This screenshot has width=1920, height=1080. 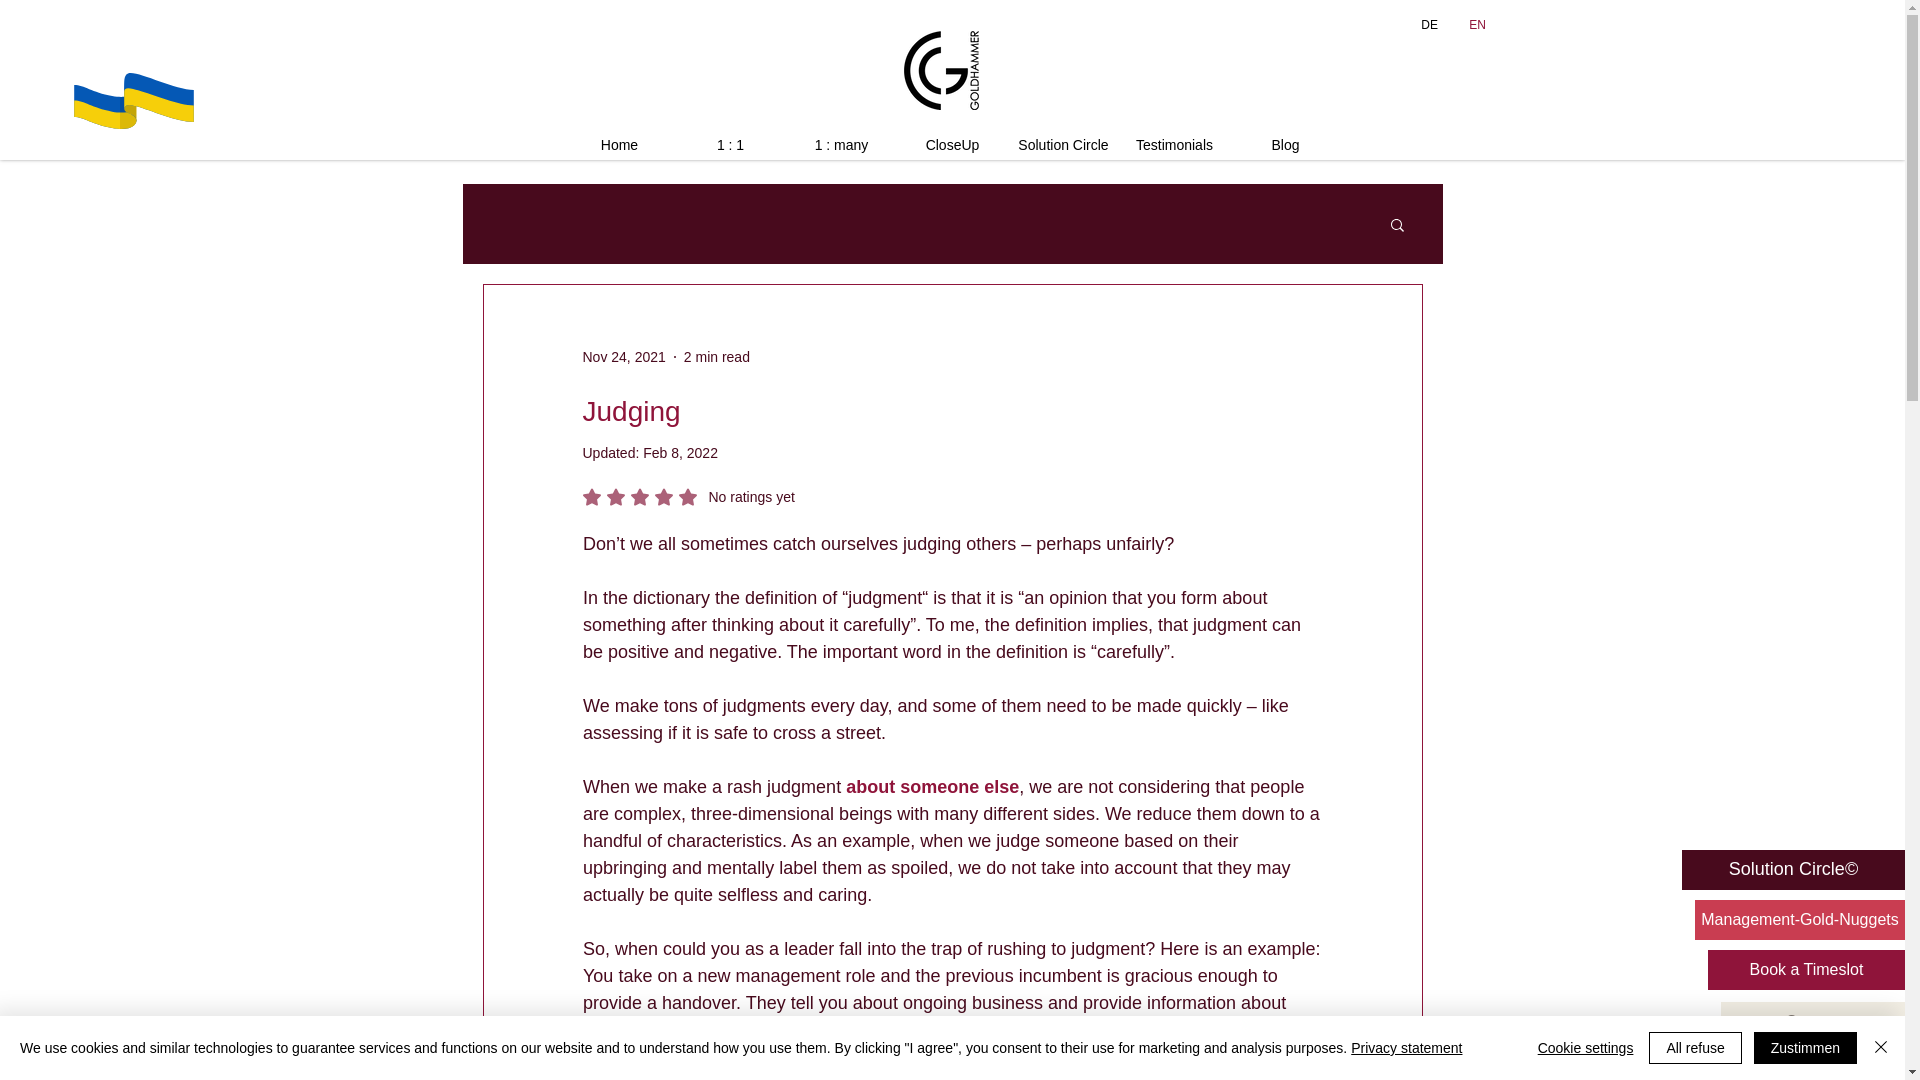 What do you see at coordinates (1174, 144) in the screenshot?
I see `DE` at bounding box center [1174, 144].